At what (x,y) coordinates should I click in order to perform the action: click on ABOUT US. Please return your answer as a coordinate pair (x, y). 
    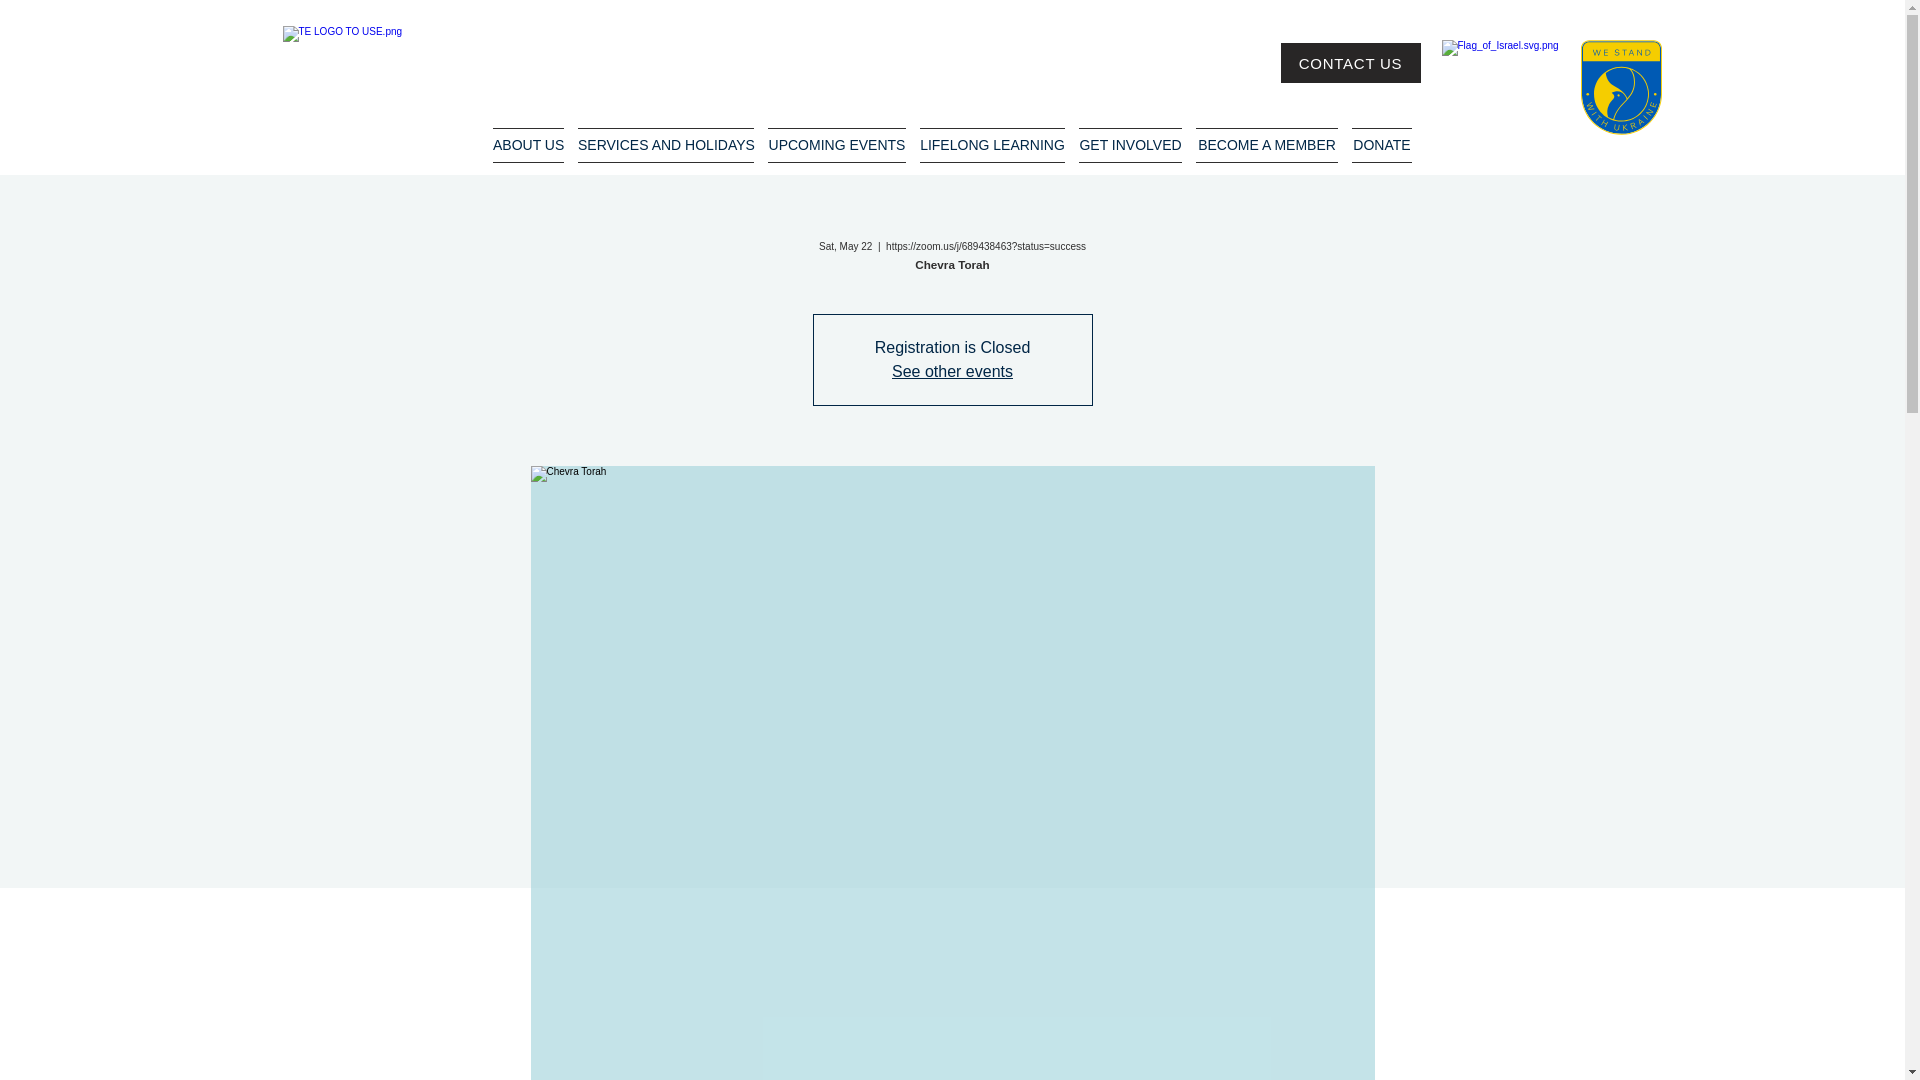
    Looking at the image, I should click on (528, 146).